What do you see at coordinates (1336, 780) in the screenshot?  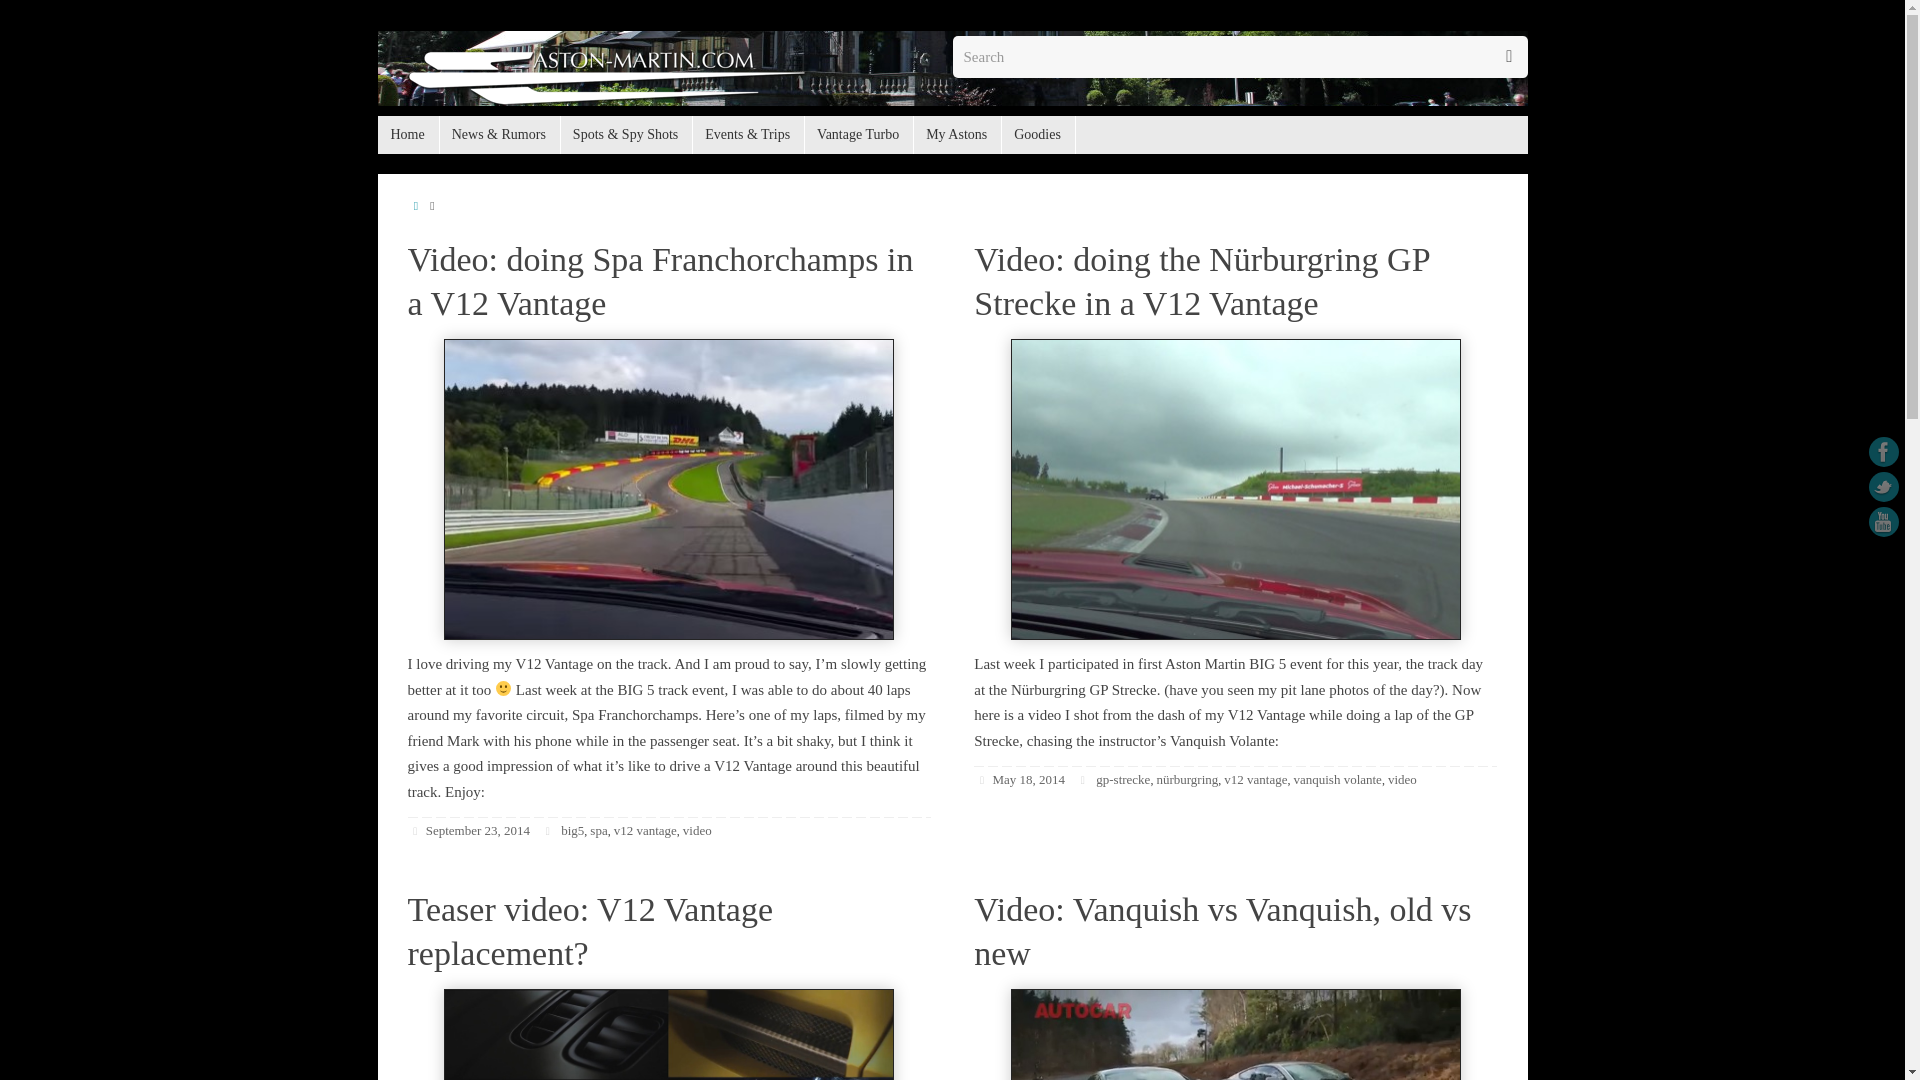 I see `vanquish volante` at bounding box center [1336, 780].